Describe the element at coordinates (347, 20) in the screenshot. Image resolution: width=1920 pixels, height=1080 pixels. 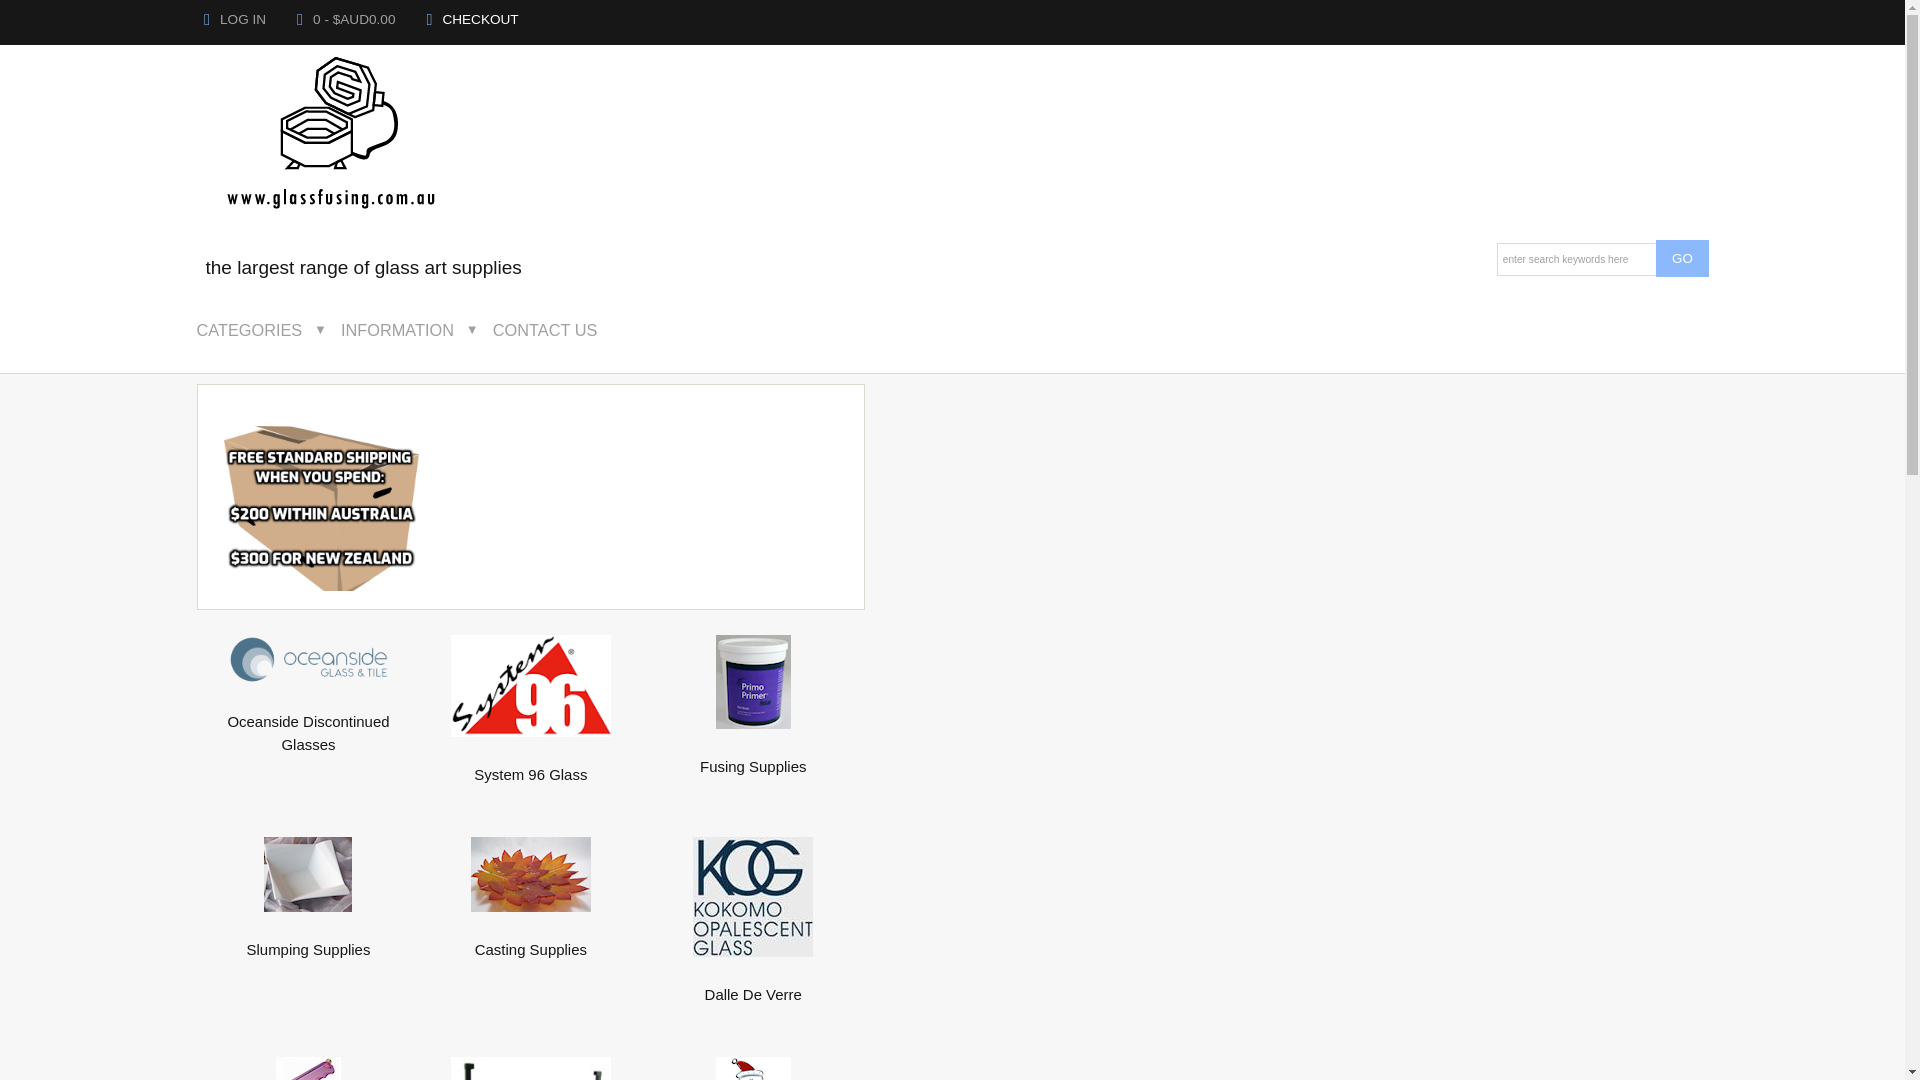
I see `0 - $AUD0.00` at that location.